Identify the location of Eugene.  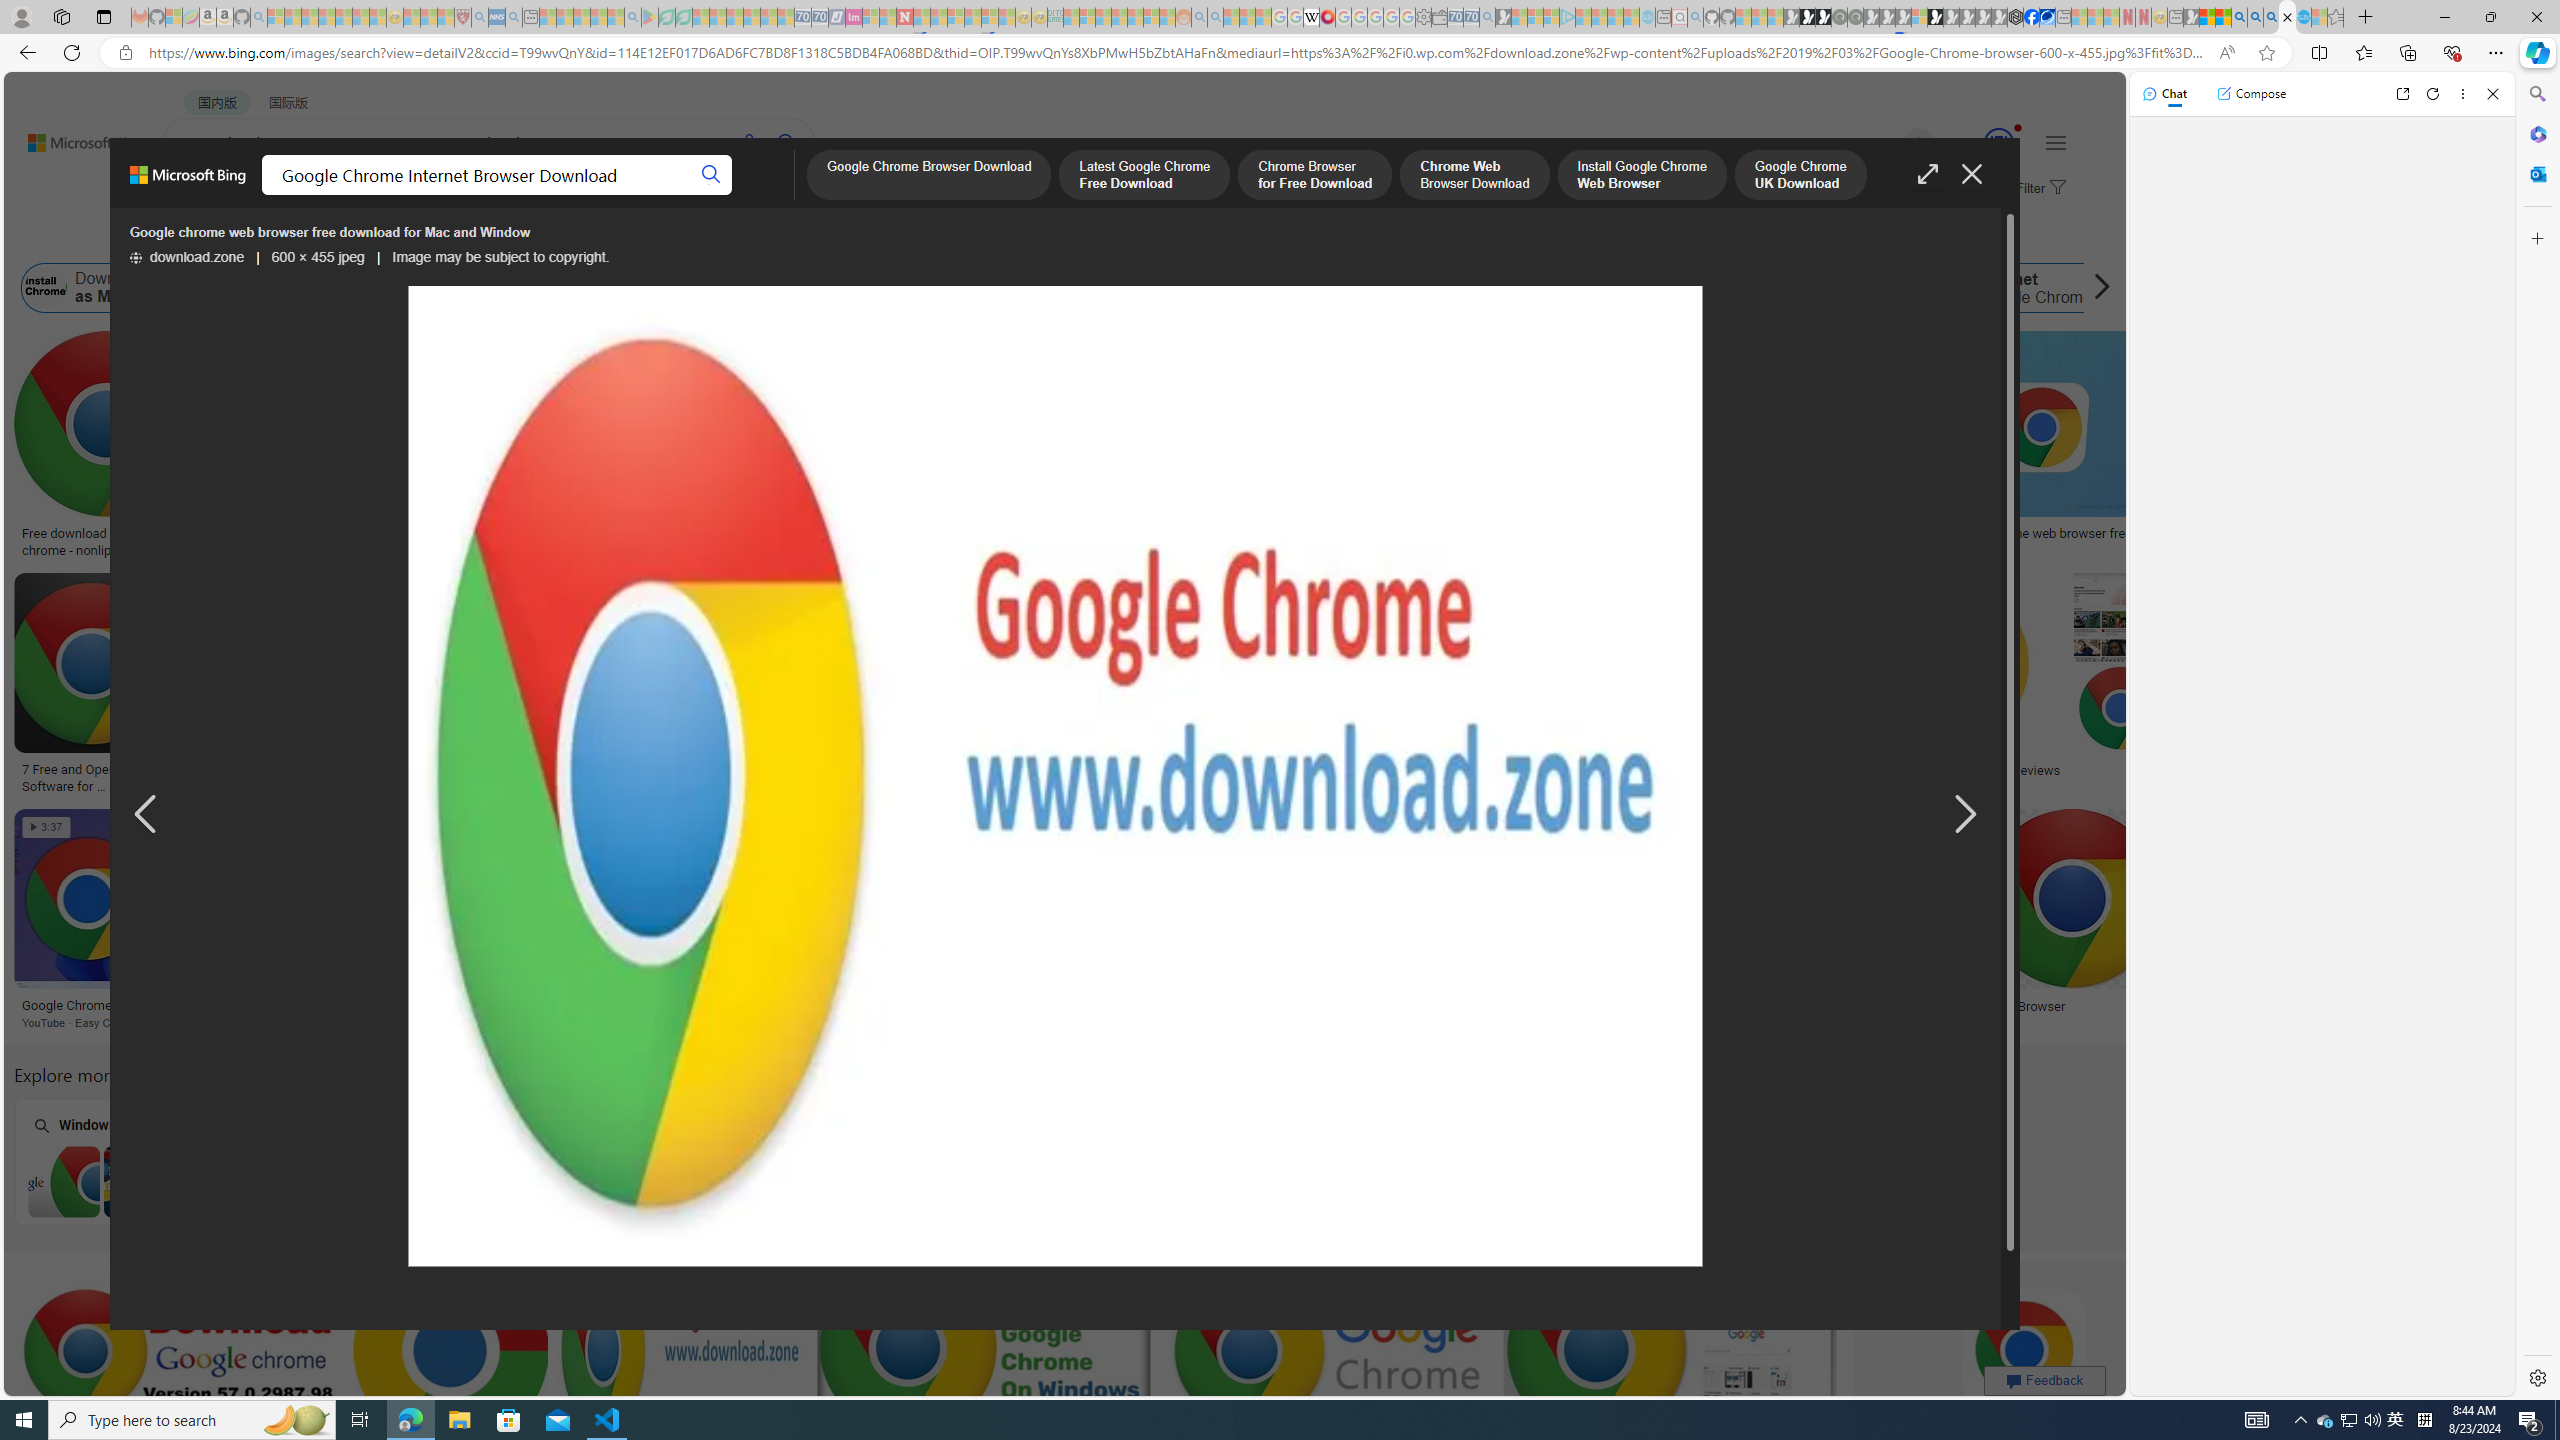
(1890, 144).